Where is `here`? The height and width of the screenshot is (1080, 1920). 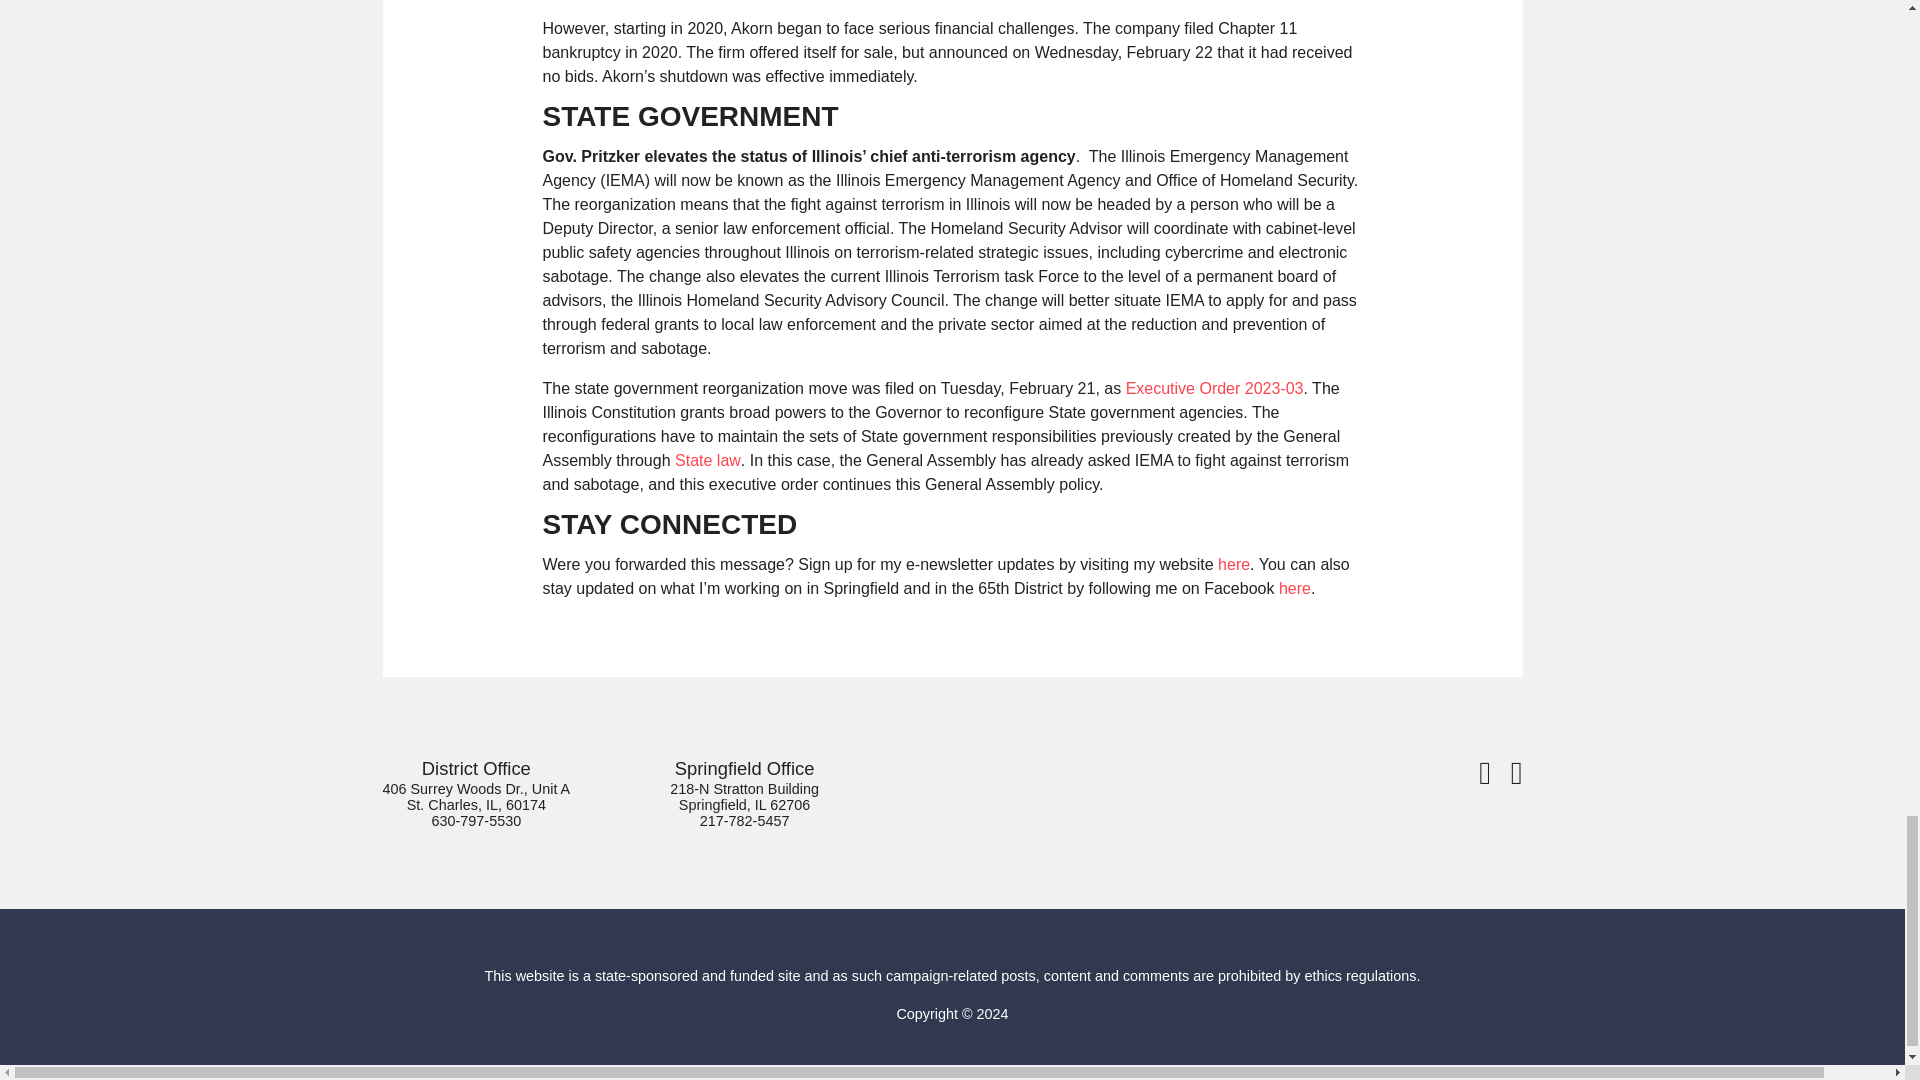
here is located at coordinates (1294, 588).